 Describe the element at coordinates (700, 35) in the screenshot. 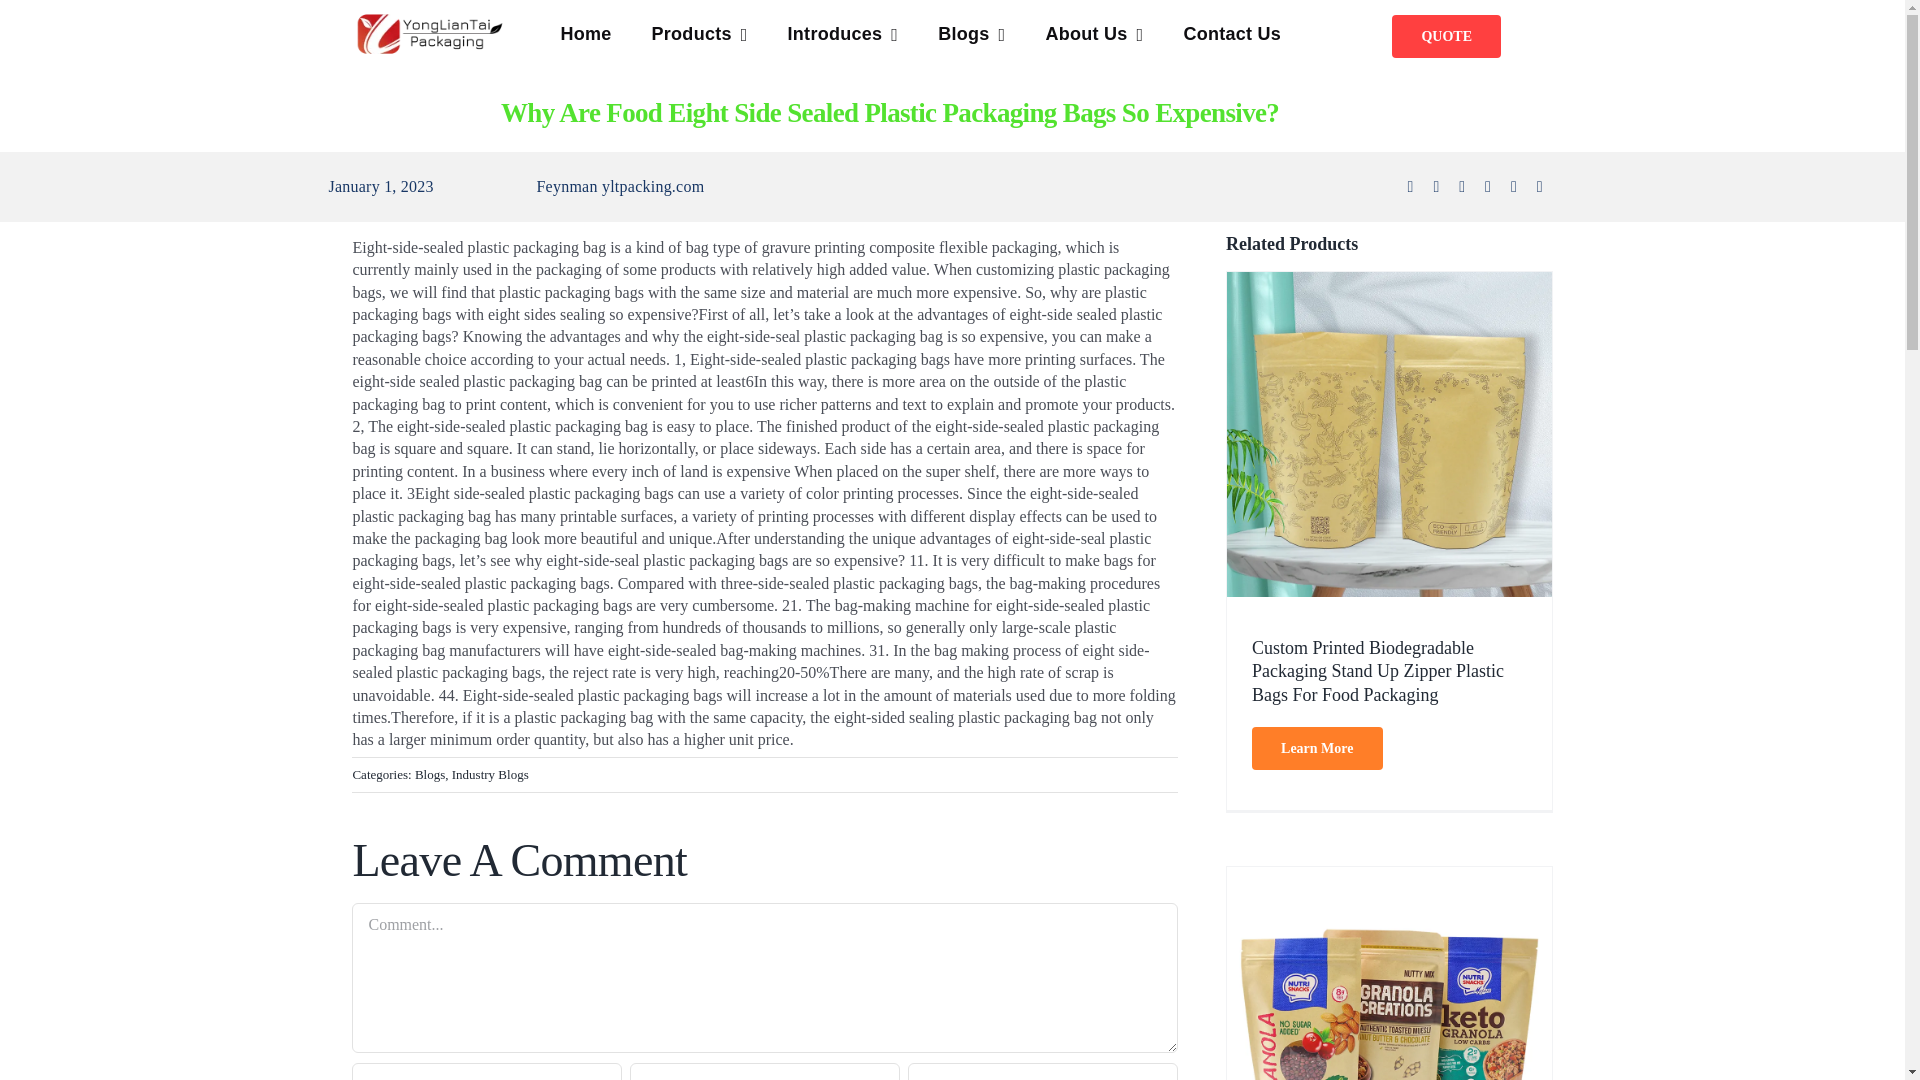

I see `Products` at that location.